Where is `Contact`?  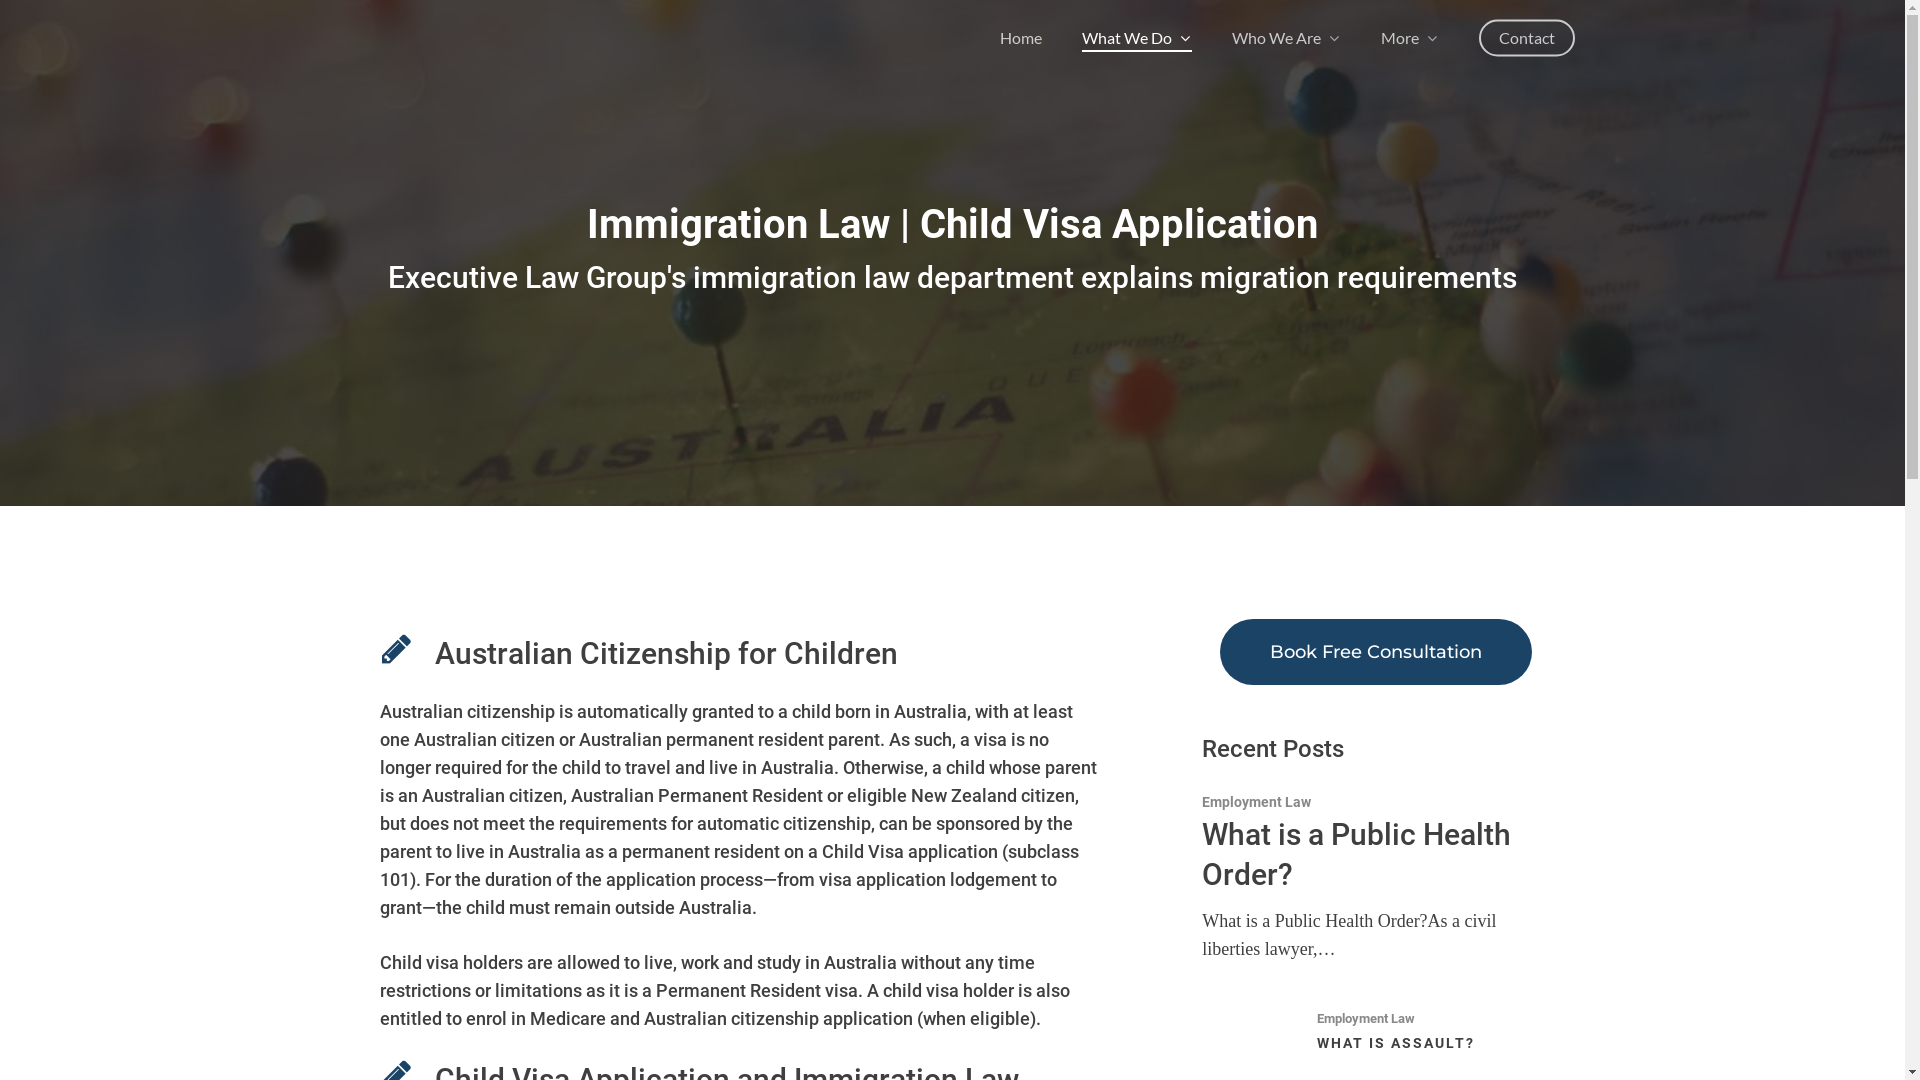
Contact is located at coordinates (1527, 38).